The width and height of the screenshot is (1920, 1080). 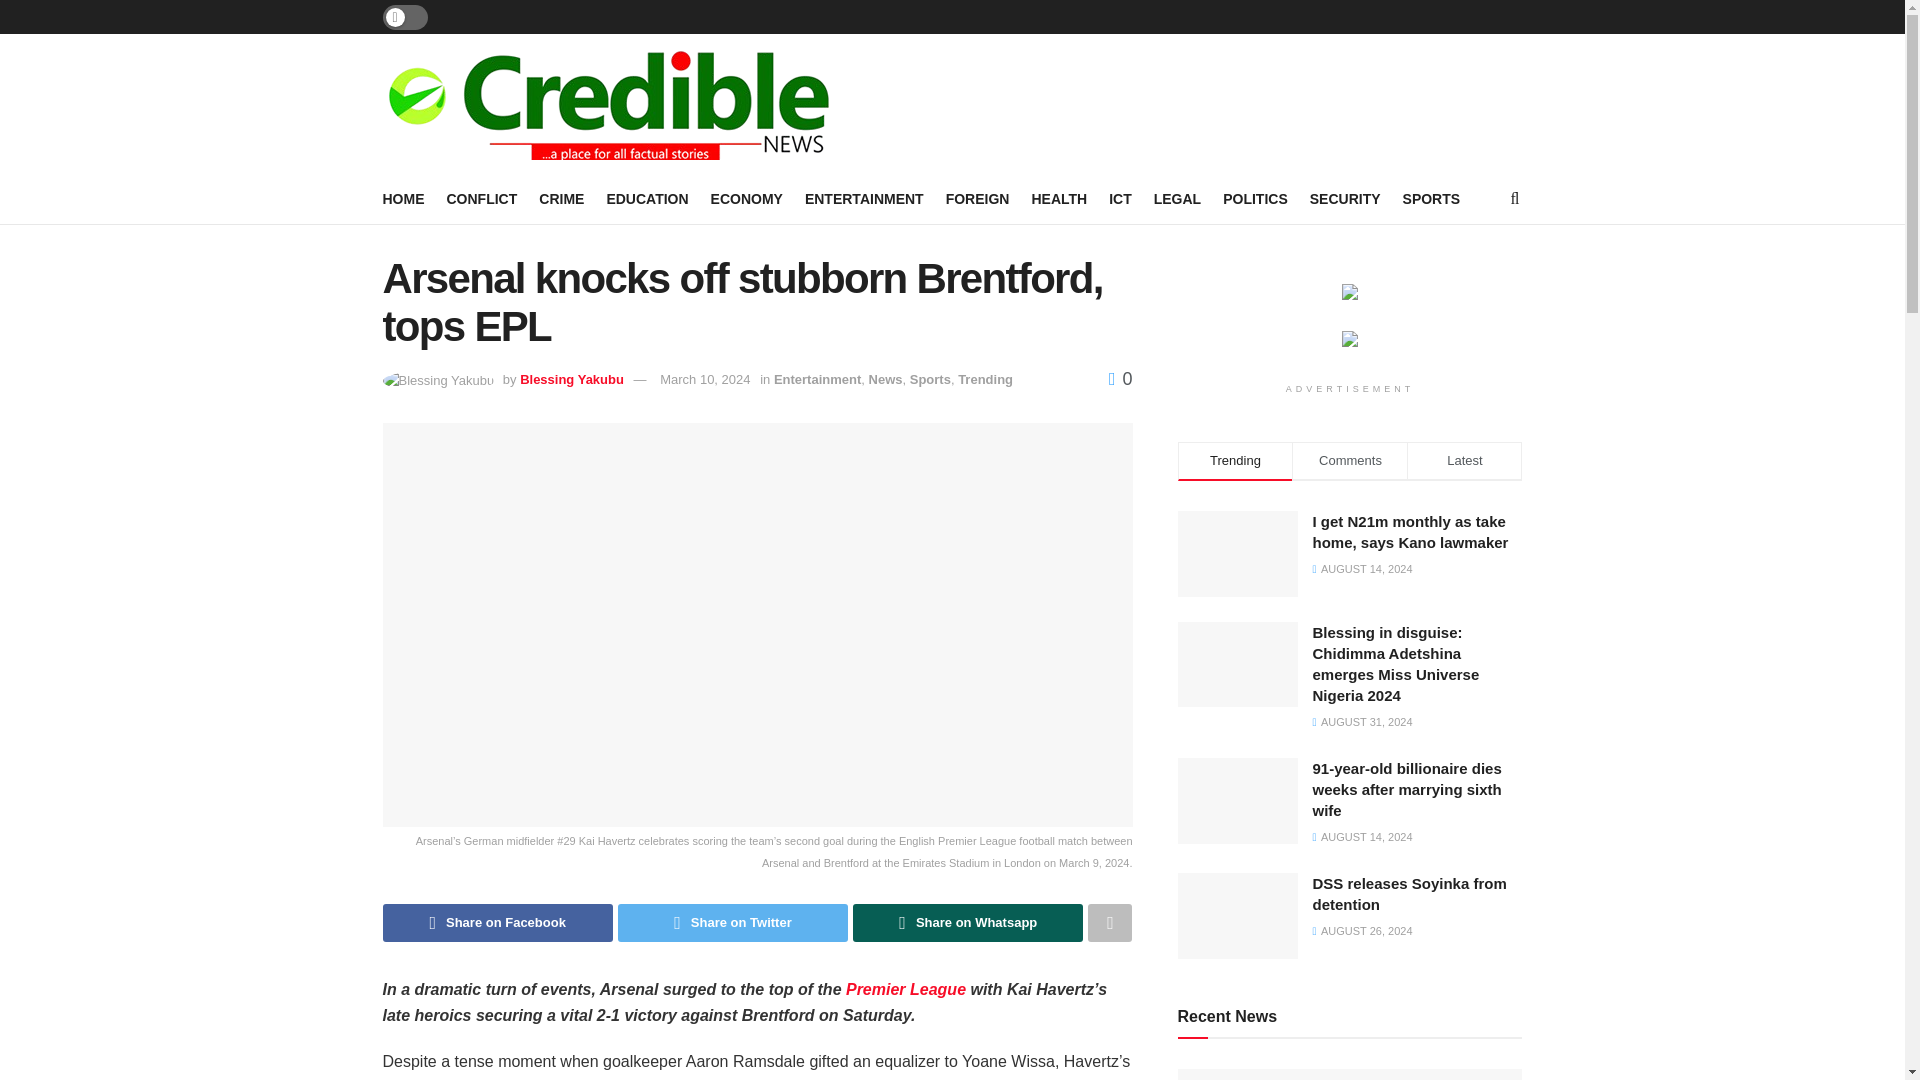 What do you see at coordinates (705, 378) in the screenshot?
I see `March 10, 2024` at bounding box center [705, 378].